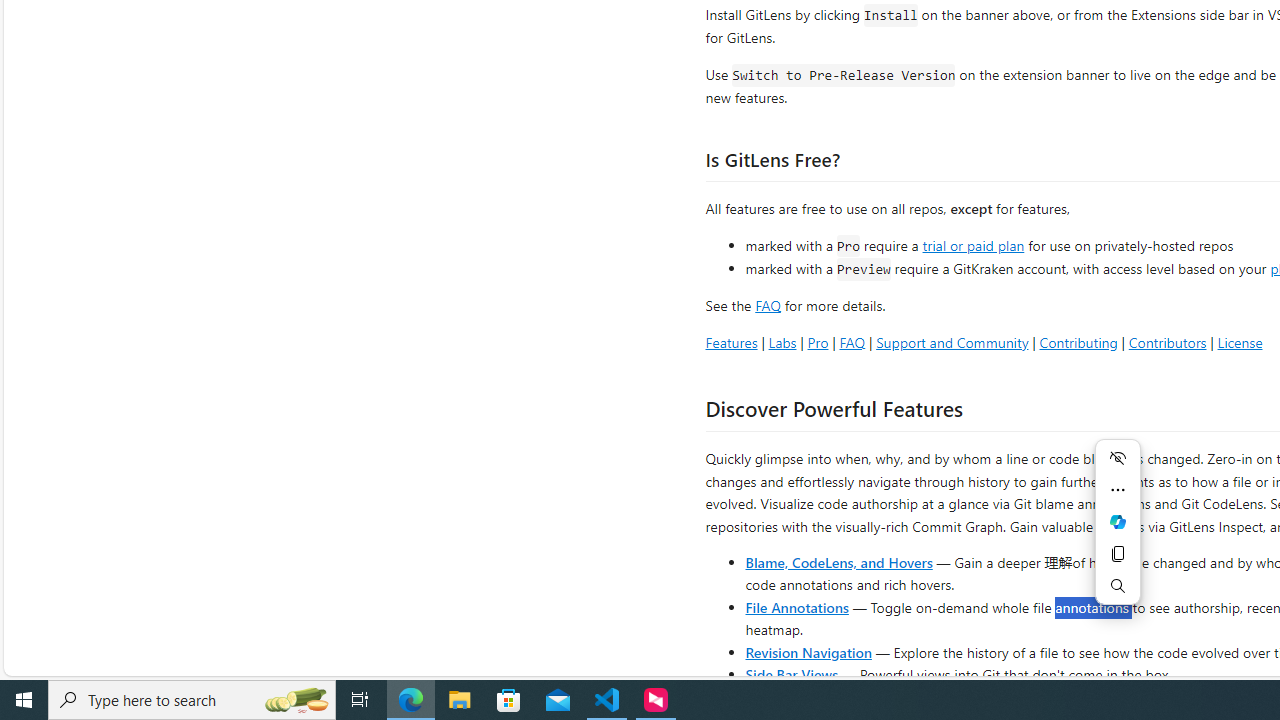 This screenshot has width=1280, height=720. What do you see at coordinates (1078, 342) in the screenshot?
I see `Contributing` at bounding box center [1078, 342].